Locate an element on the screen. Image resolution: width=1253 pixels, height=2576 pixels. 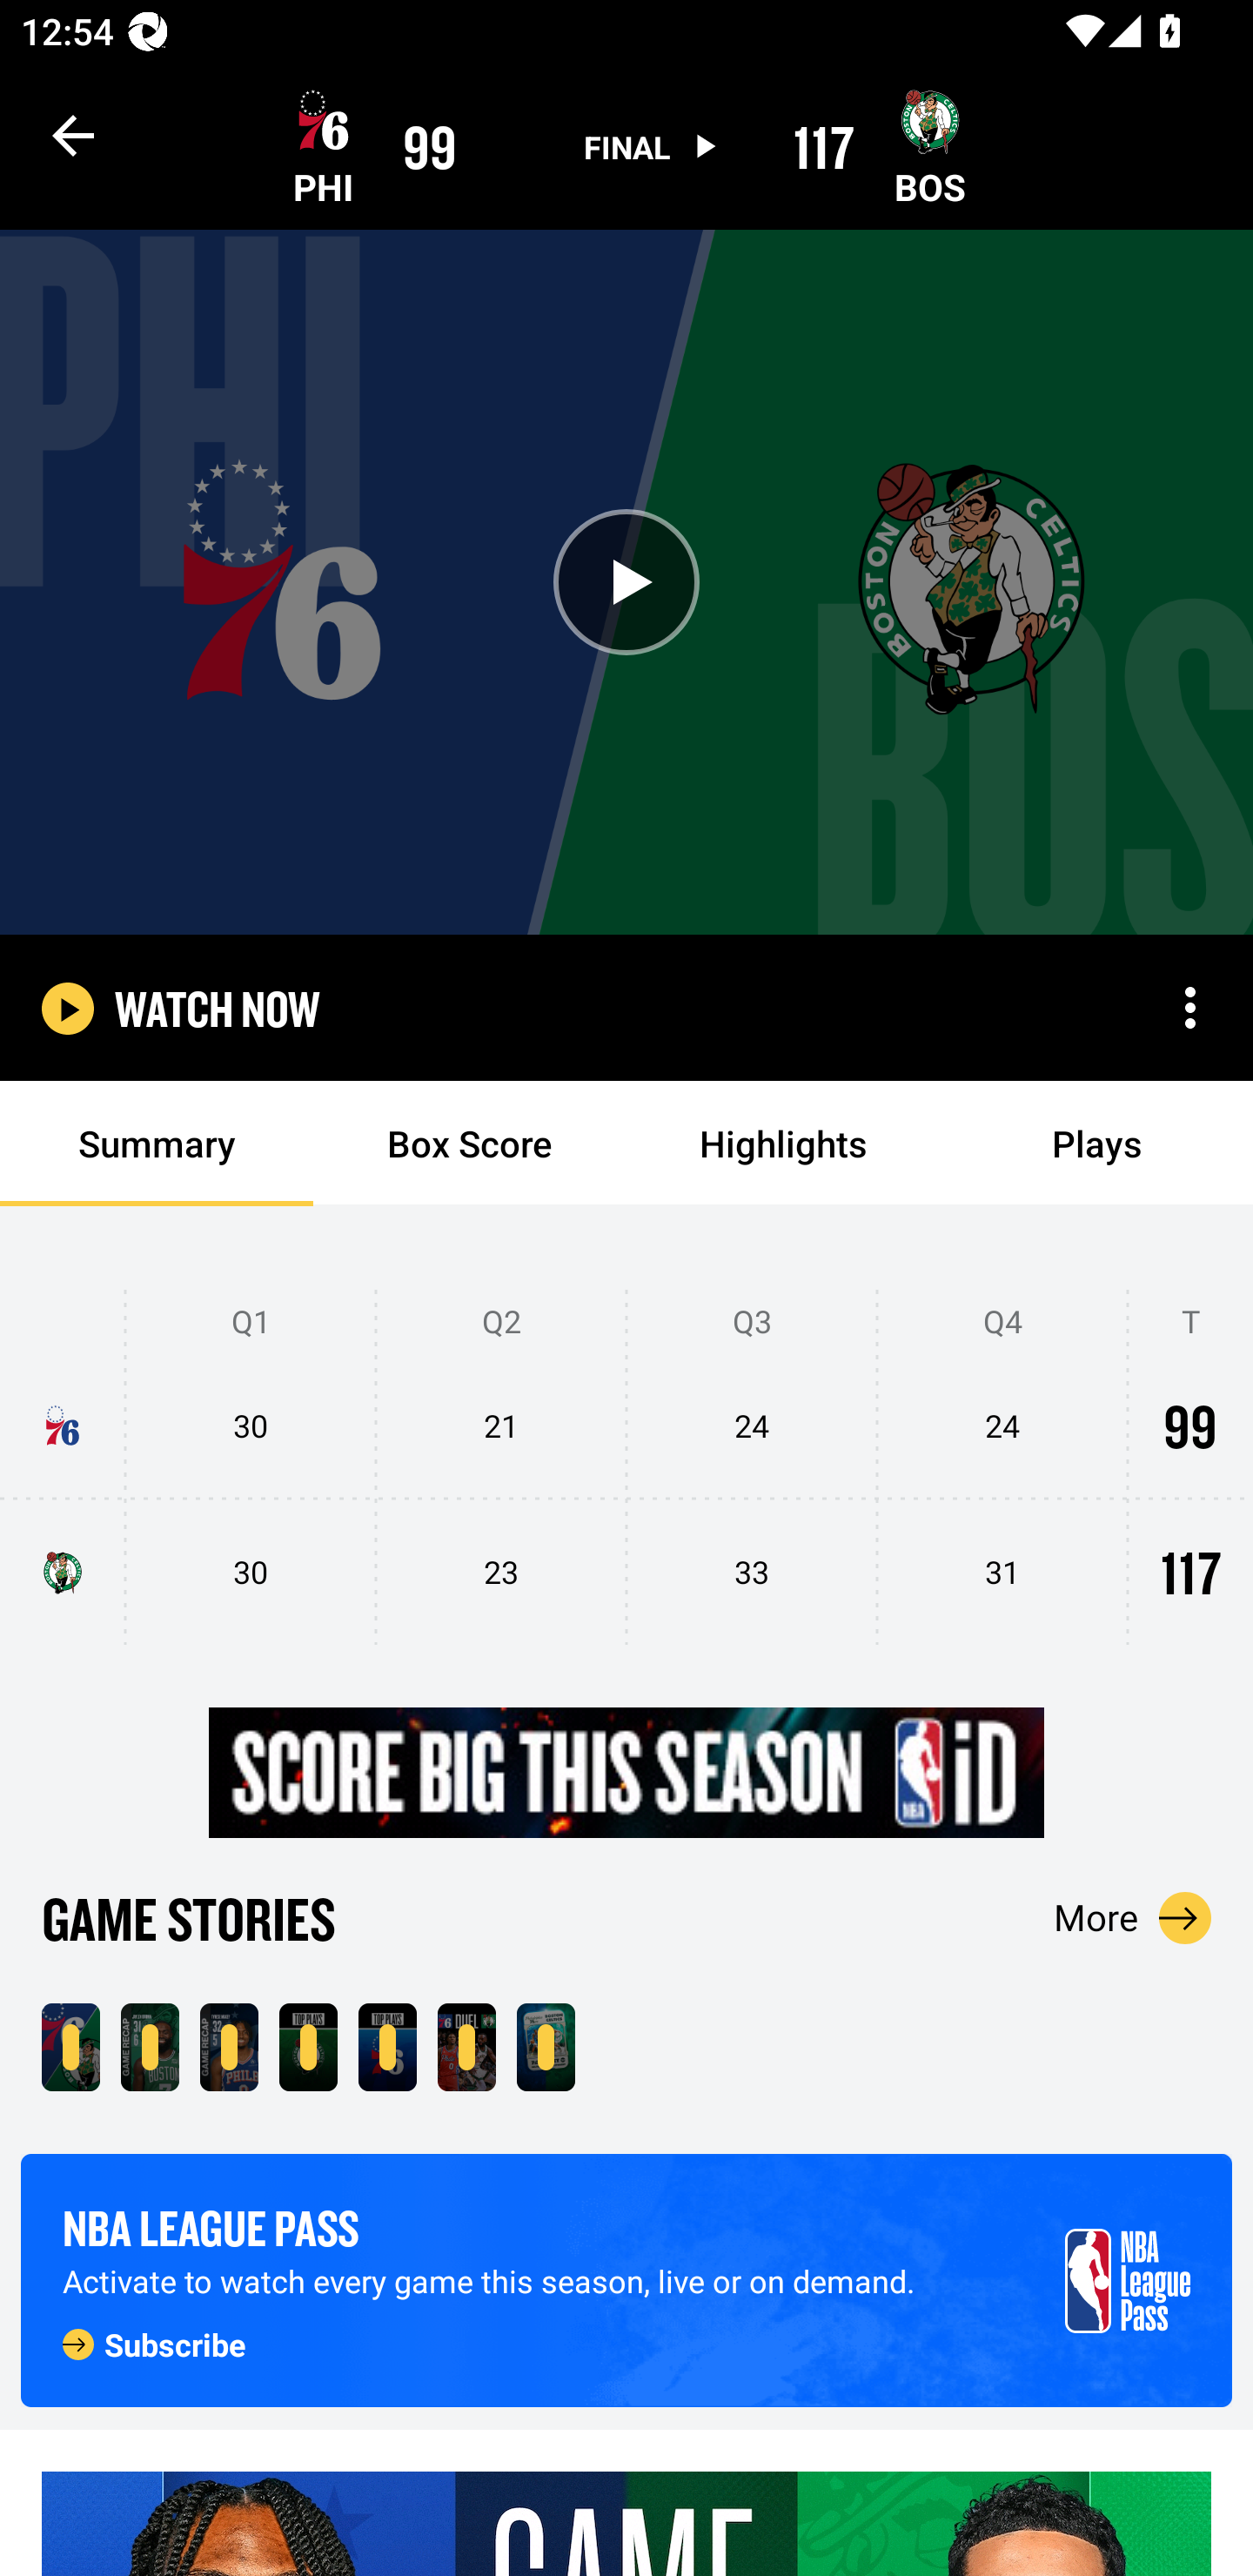
NEW BOS's Top Plays from PHI vs. BOS is located at coordinates (308, 2047).